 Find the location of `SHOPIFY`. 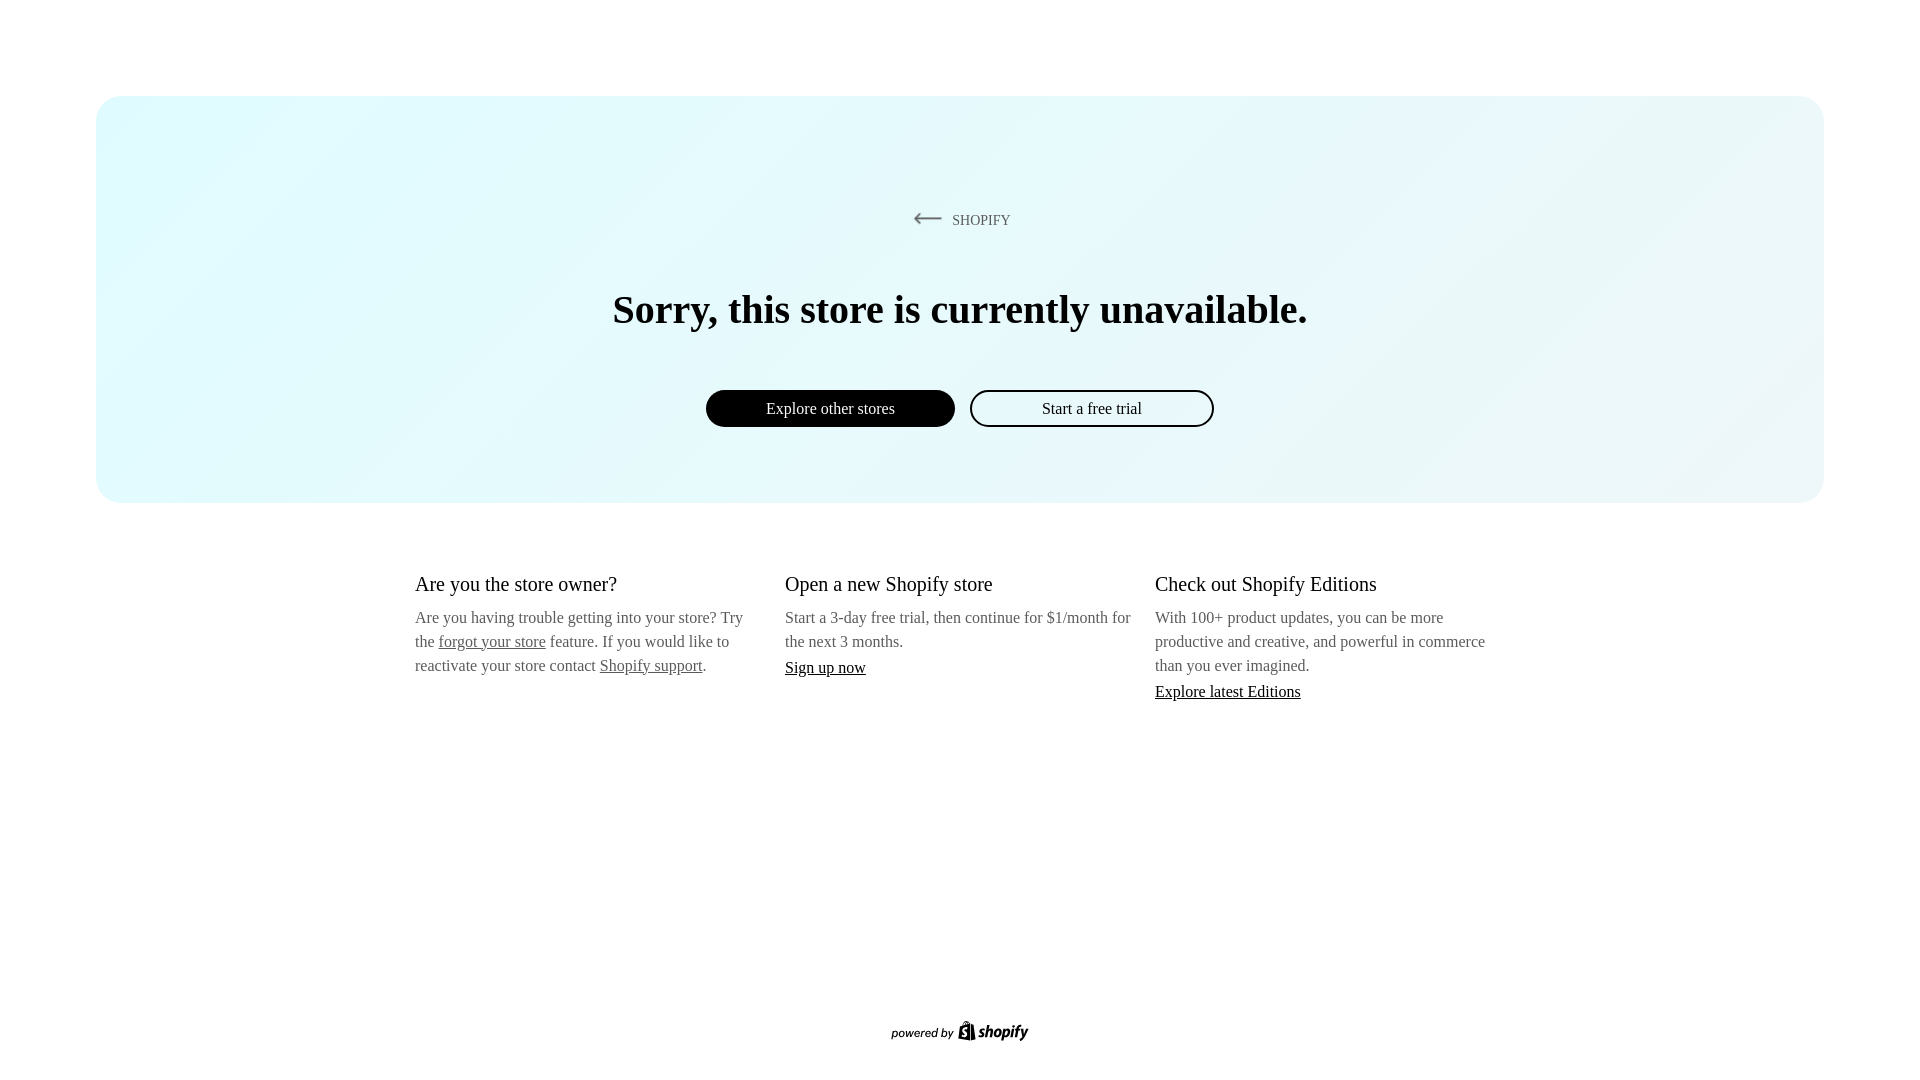

SHOPIFY is located at coordinates (958, 219).